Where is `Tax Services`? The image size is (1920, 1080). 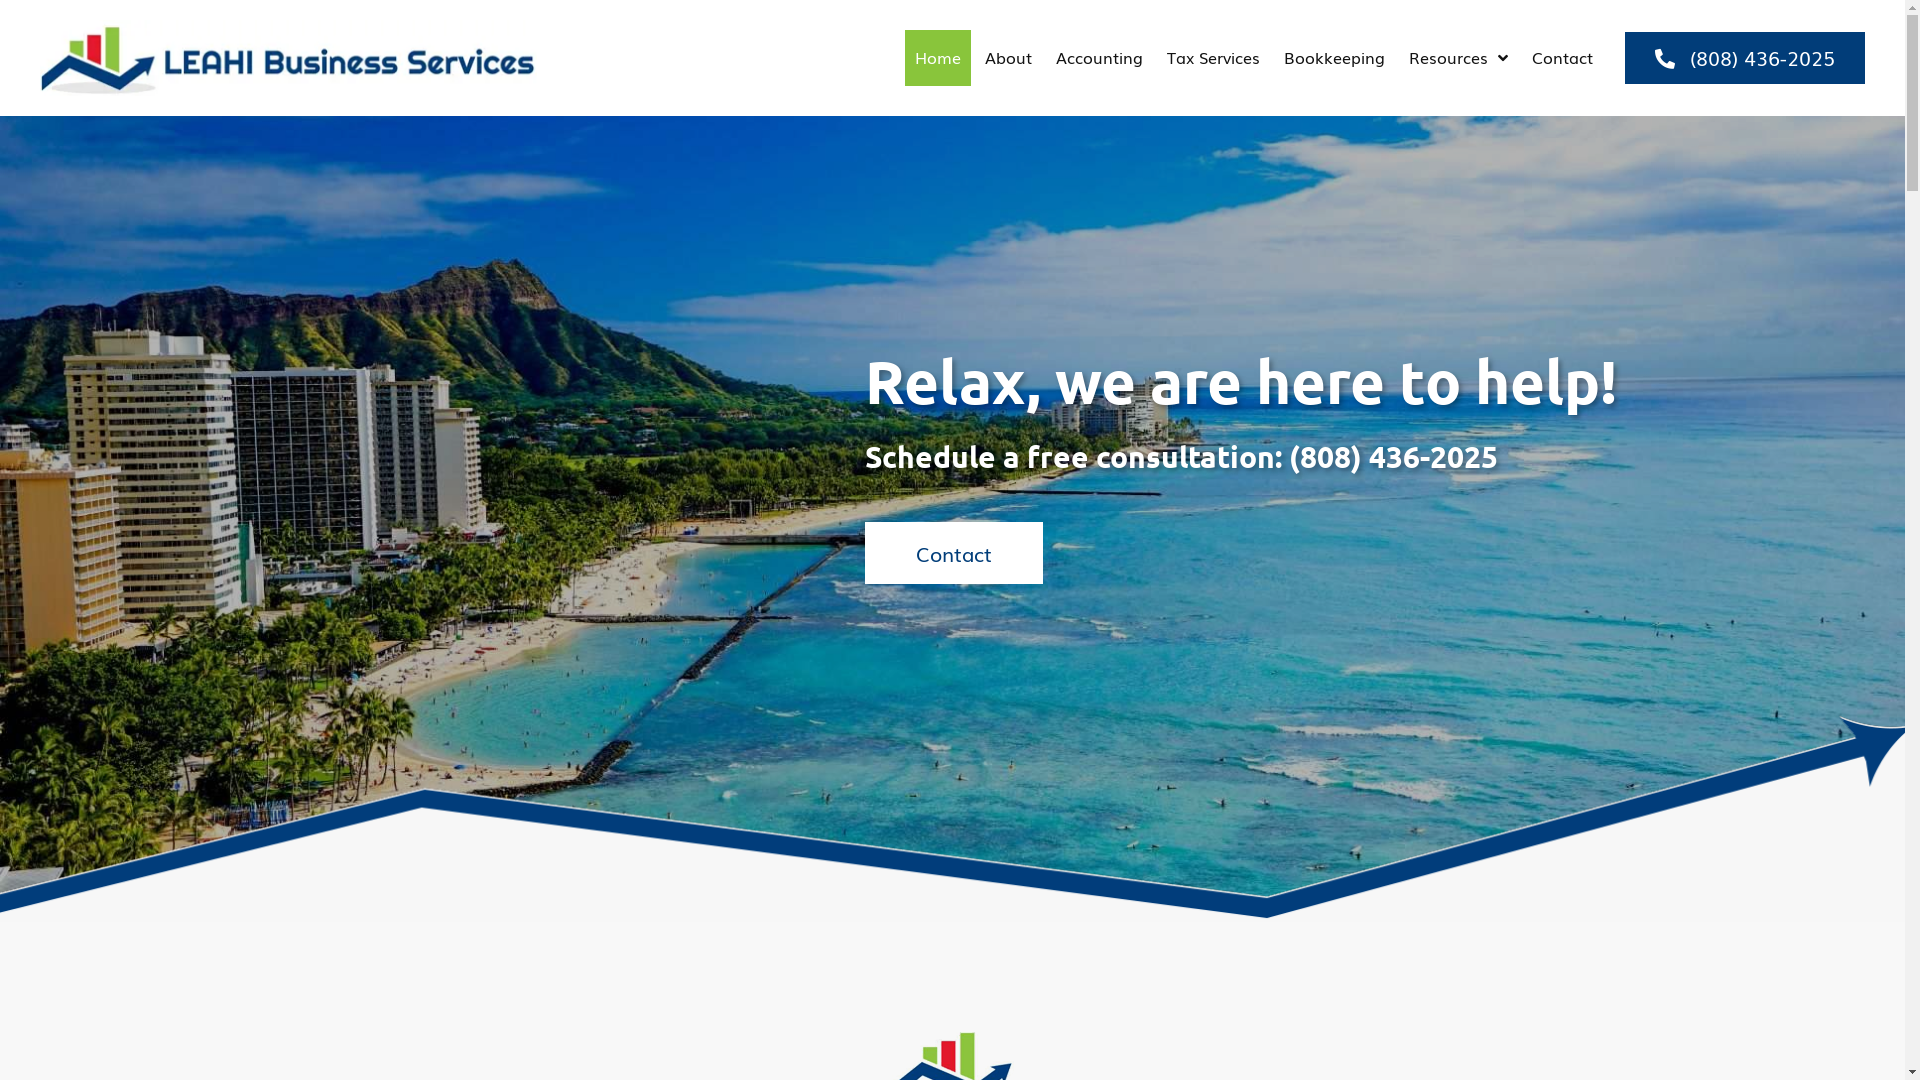
Tax Services is located at coordinates (1214, 58).